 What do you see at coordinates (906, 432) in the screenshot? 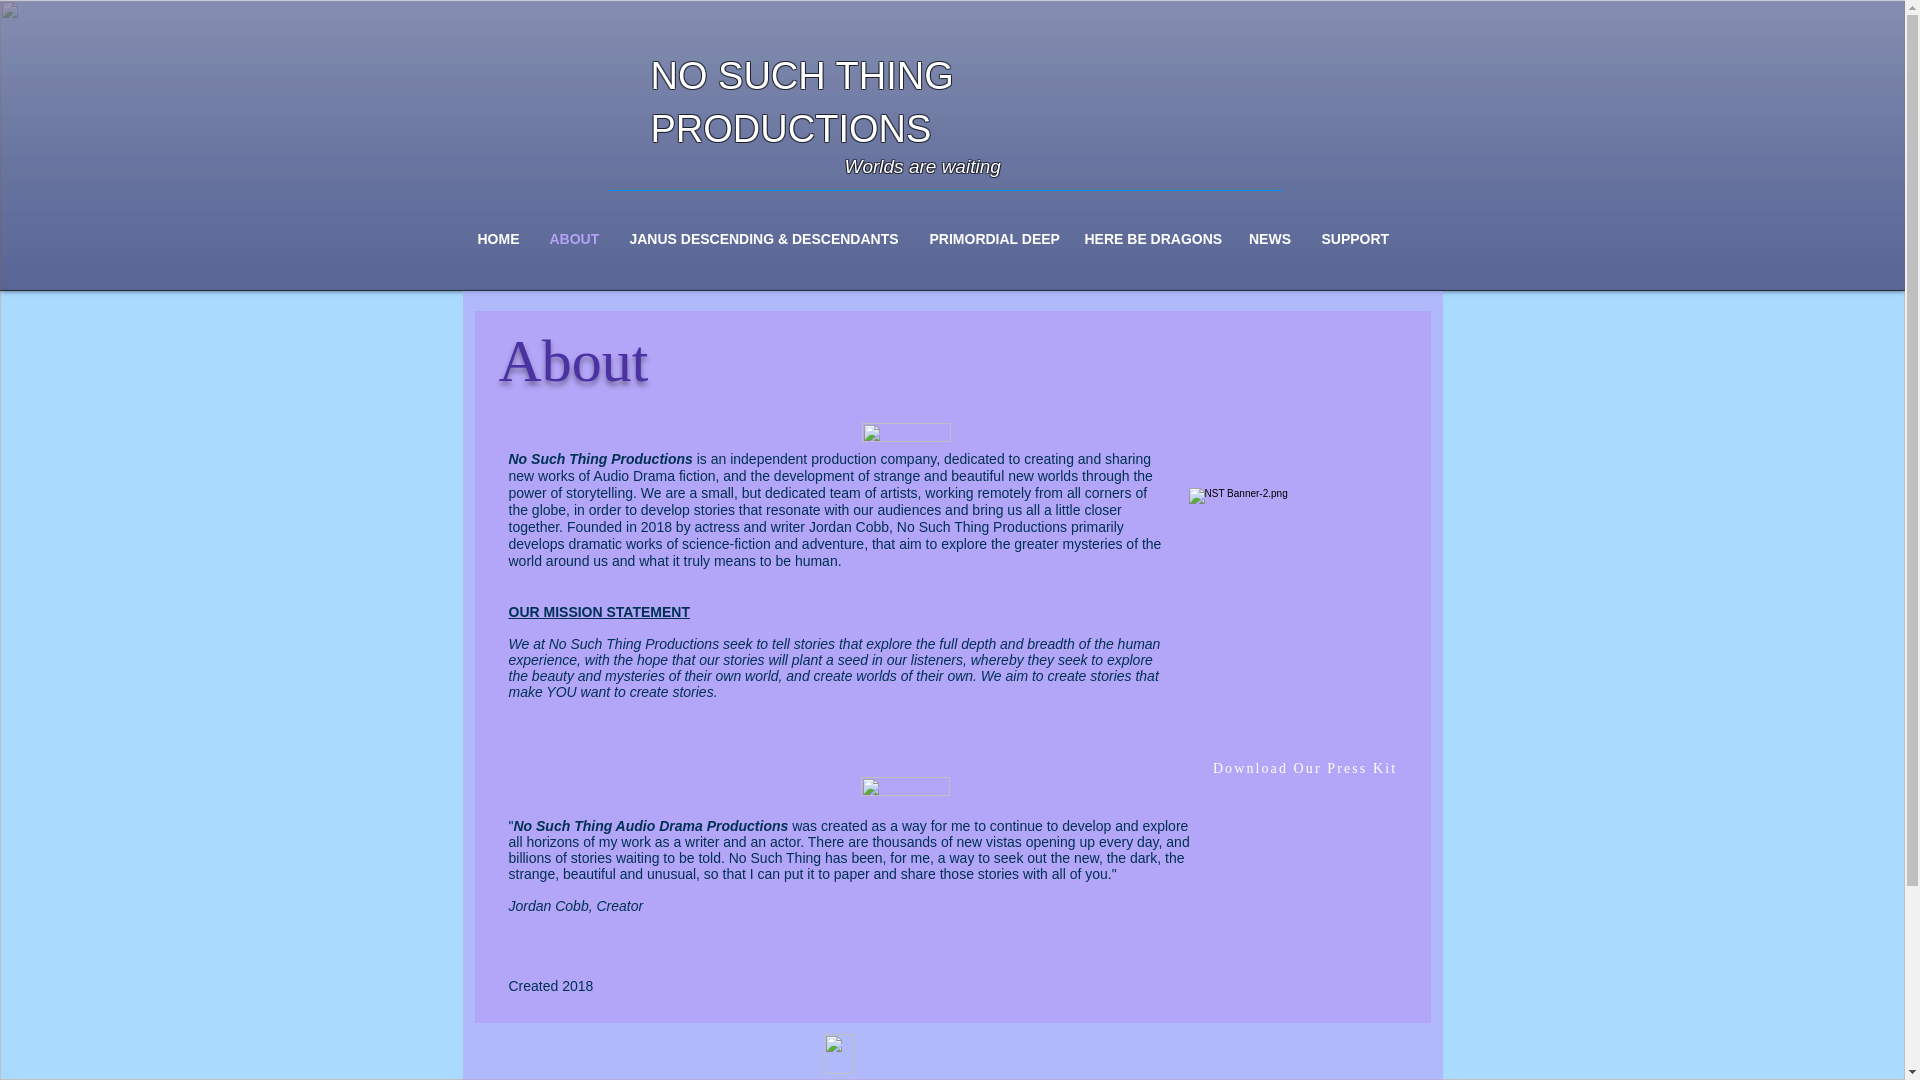
I see `4.png` at bounding box center [906, 432].